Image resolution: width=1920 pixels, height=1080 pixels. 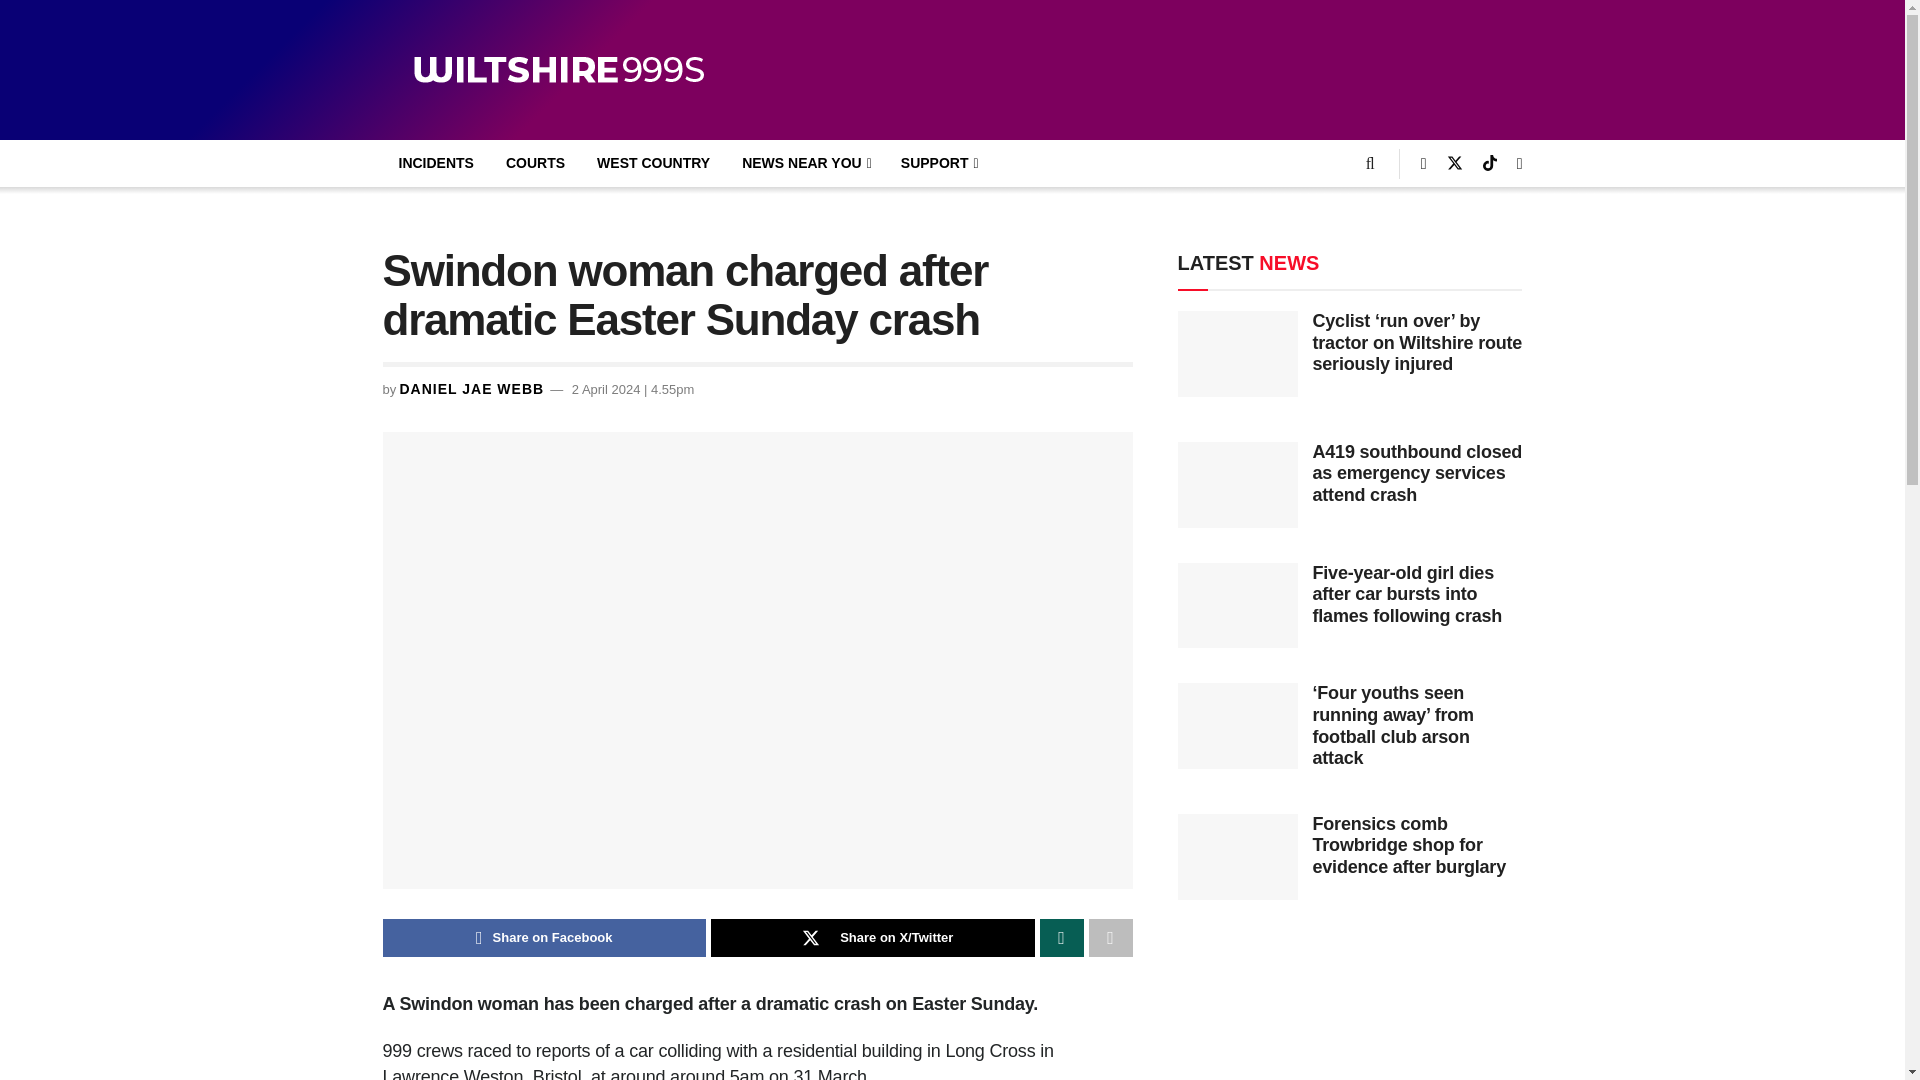 I want to click on Share on Facebook, so click(x=544, y=938).